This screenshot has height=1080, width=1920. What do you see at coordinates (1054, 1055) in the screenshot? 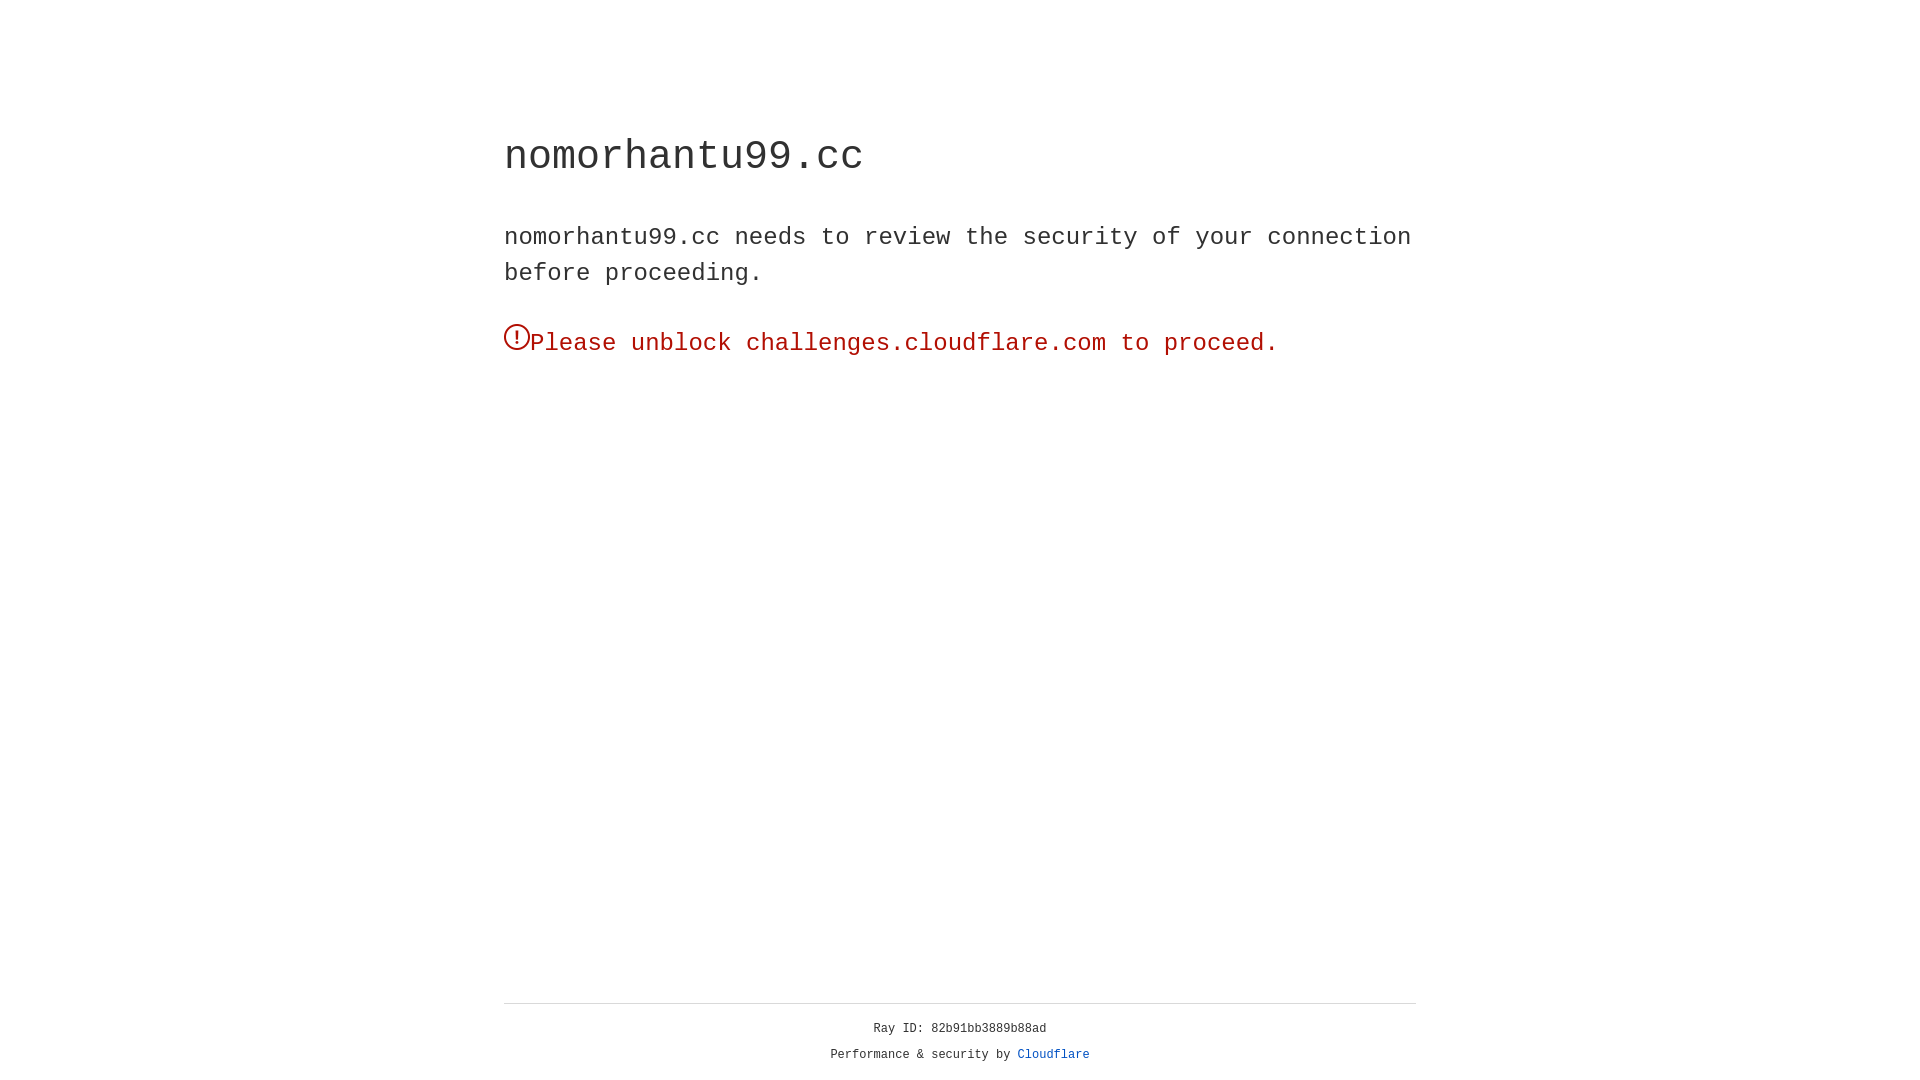
I see `Cloudflare` at bounding box center [1054, 1055].